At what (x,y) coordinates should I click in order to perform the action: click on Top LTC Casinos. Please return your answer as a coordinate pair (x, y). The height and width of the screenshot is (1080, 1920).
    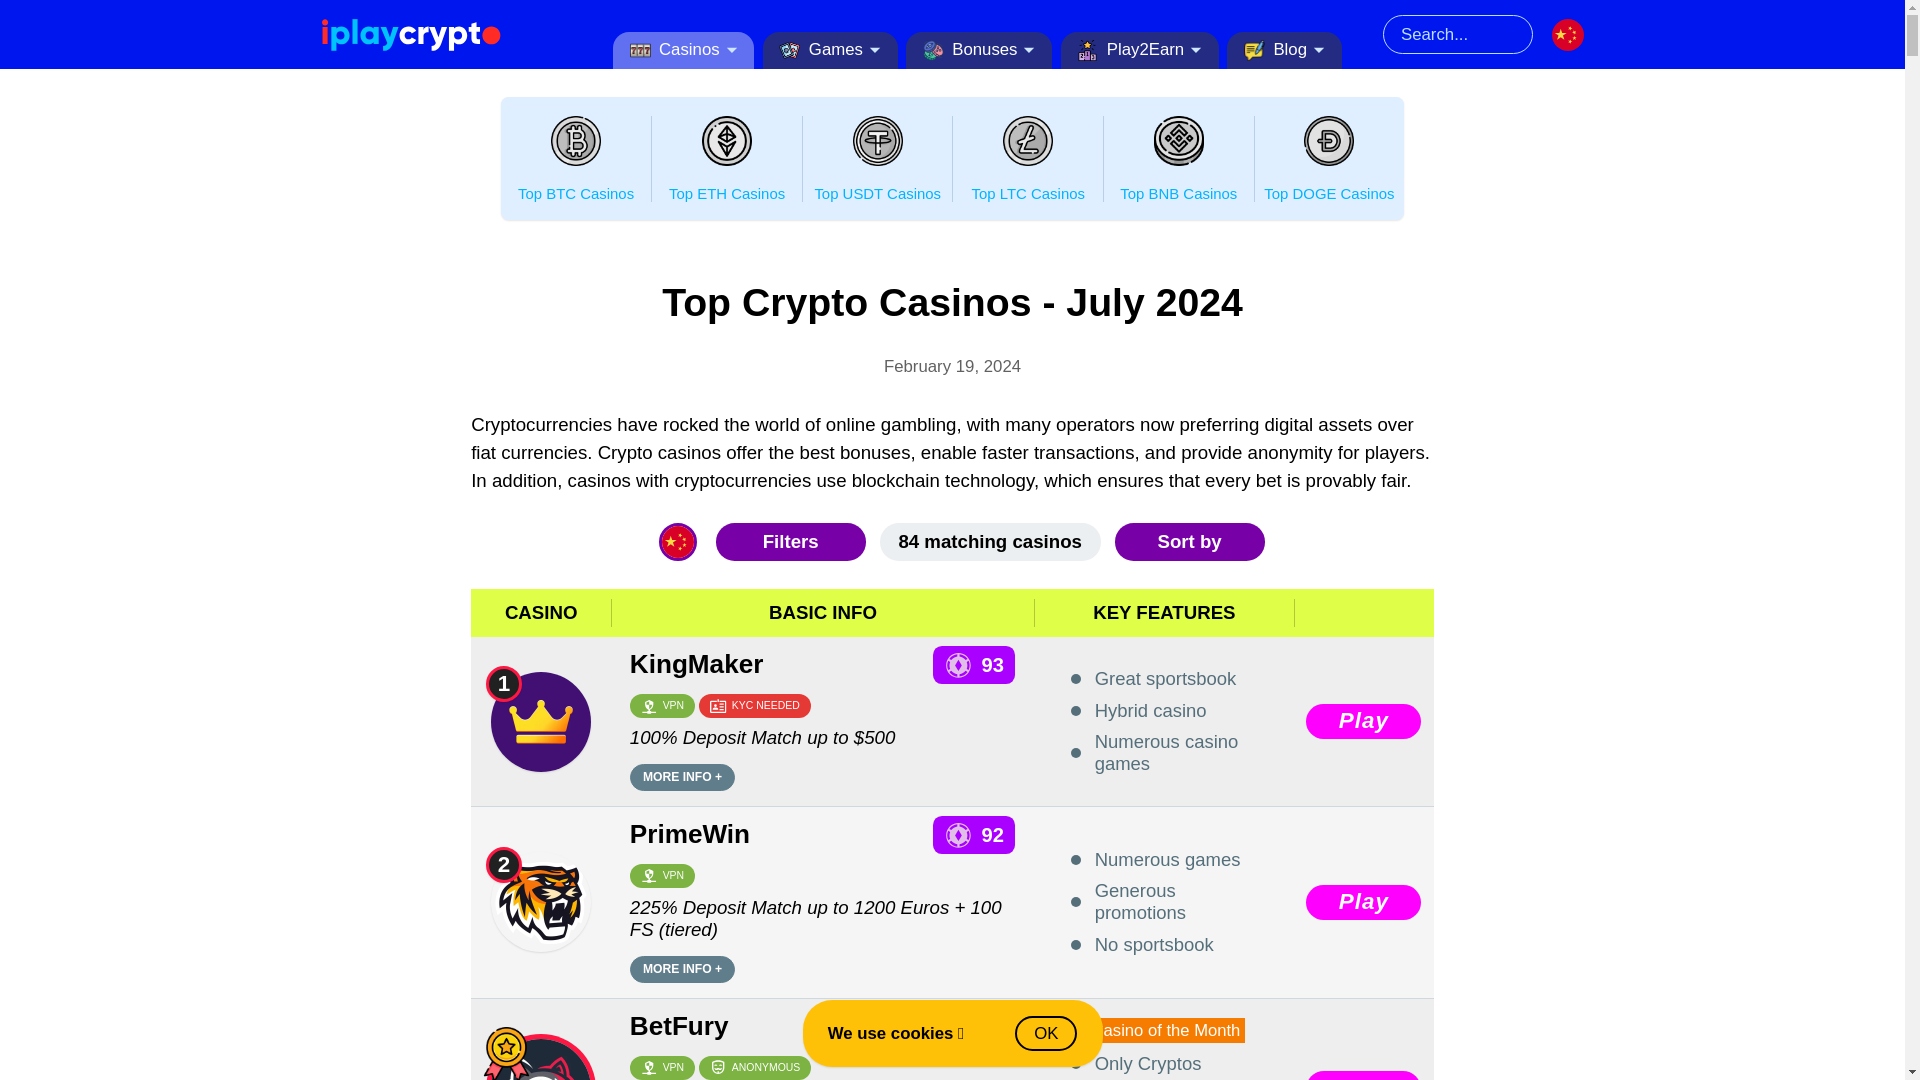
    Looking at the image, I should click on (1027, 140).